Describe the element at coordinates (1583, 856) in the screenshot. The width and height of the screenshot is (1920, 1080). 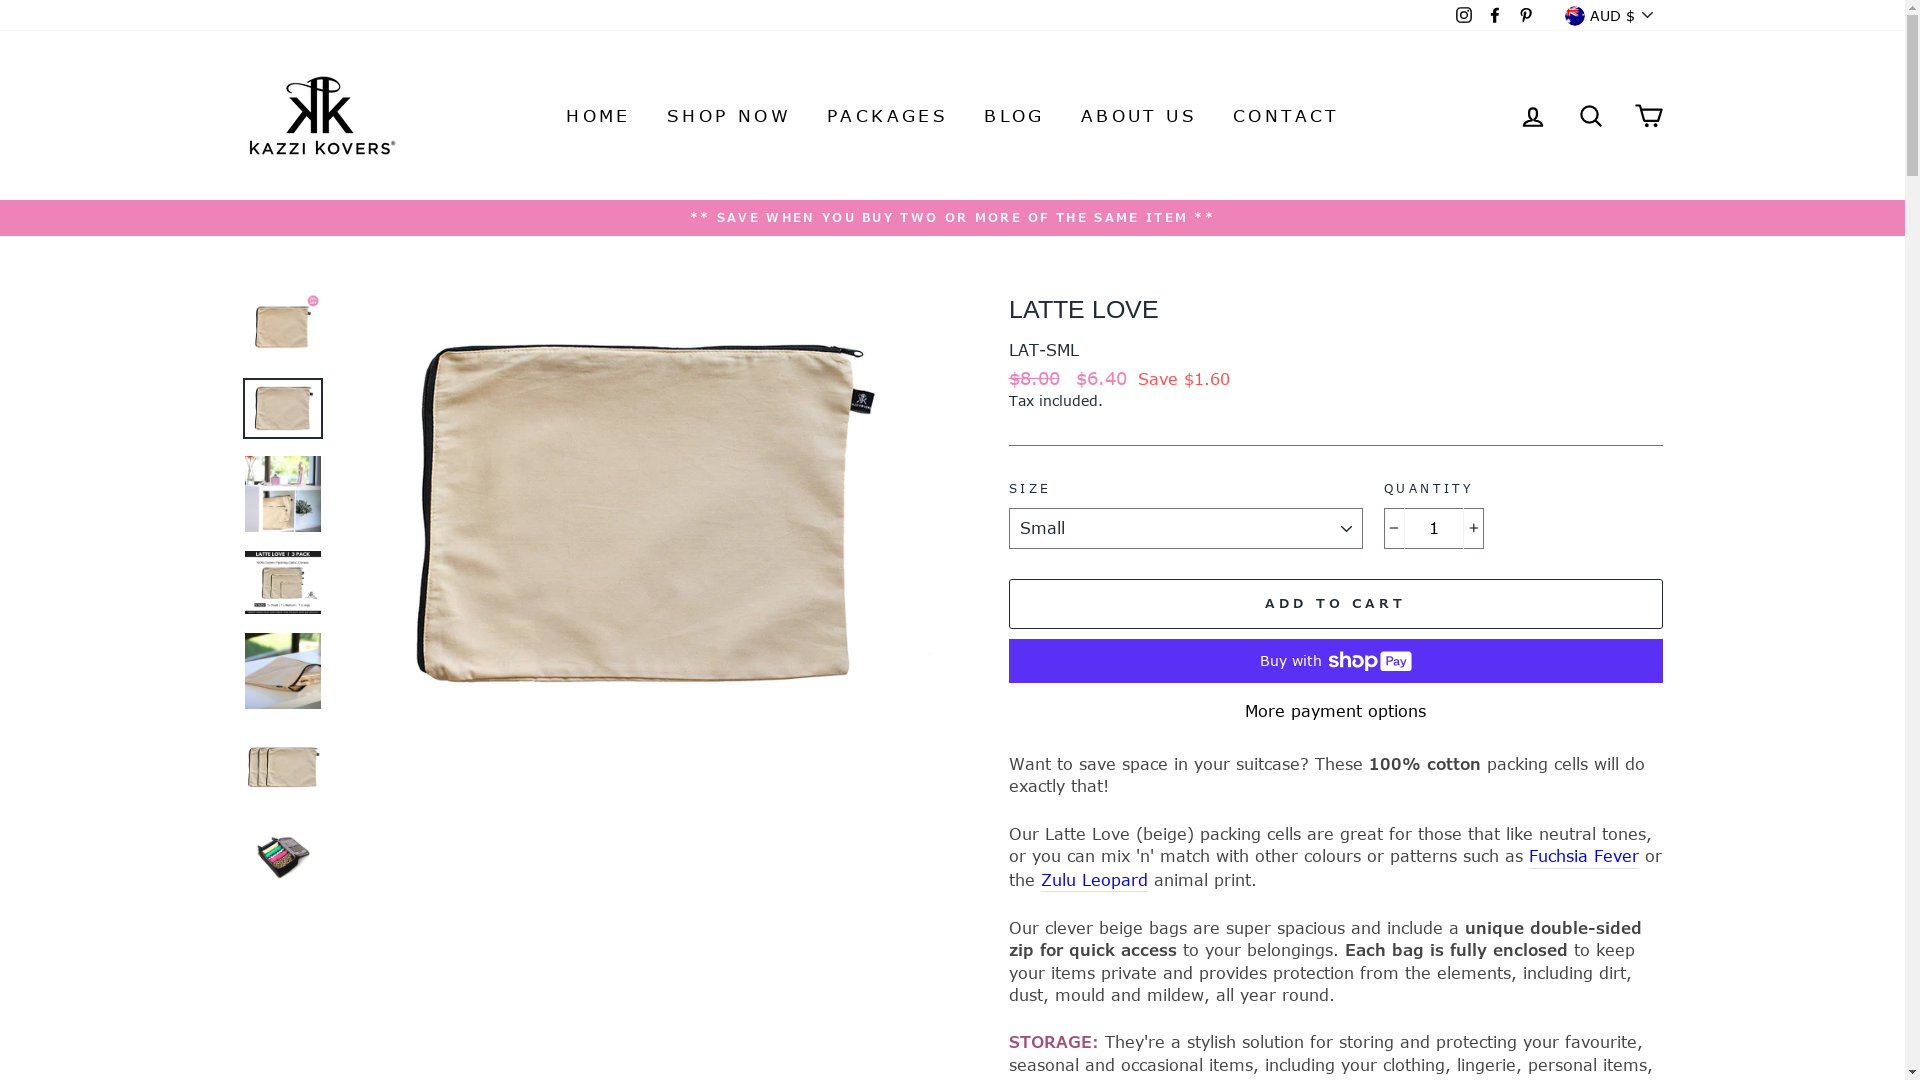
I see `Fuchsia Fever` at that location.